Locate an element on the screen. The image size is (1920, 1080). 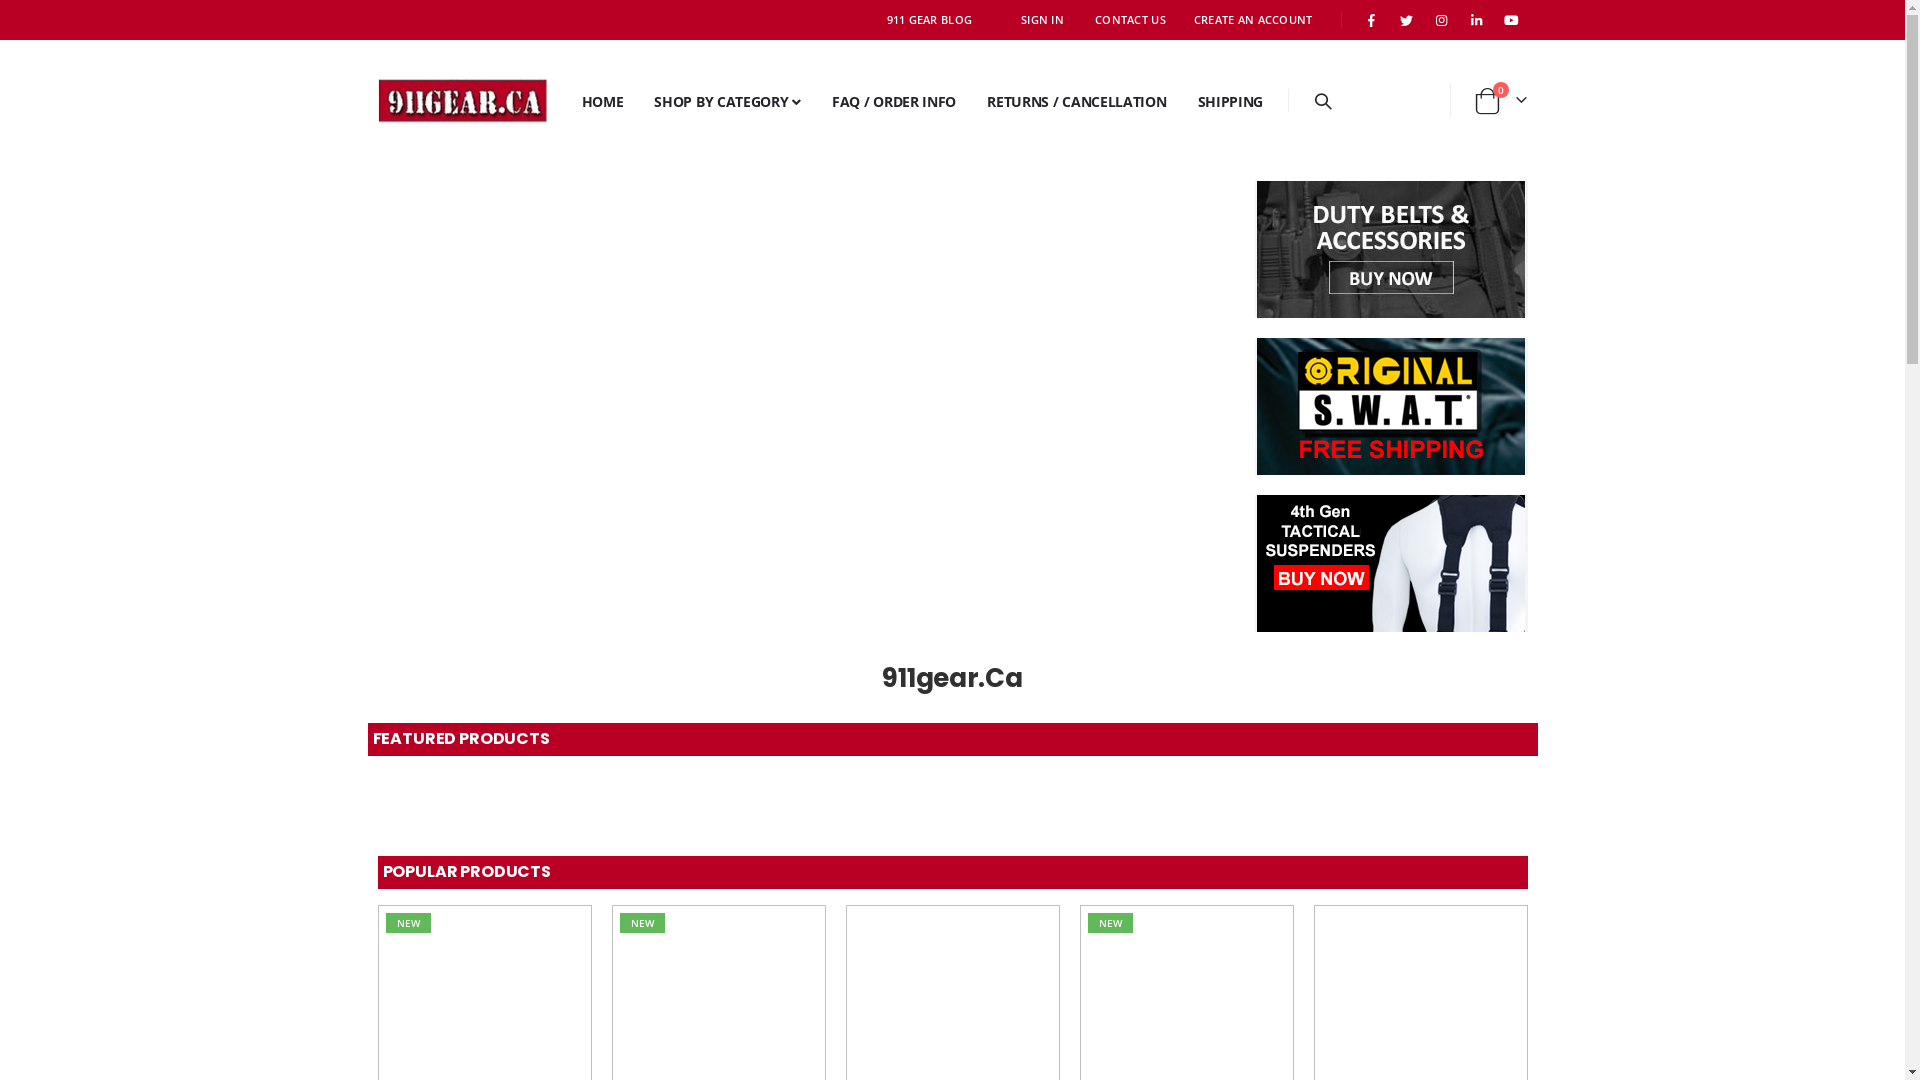
SHIPPING is located at coordinates (1226, 101).